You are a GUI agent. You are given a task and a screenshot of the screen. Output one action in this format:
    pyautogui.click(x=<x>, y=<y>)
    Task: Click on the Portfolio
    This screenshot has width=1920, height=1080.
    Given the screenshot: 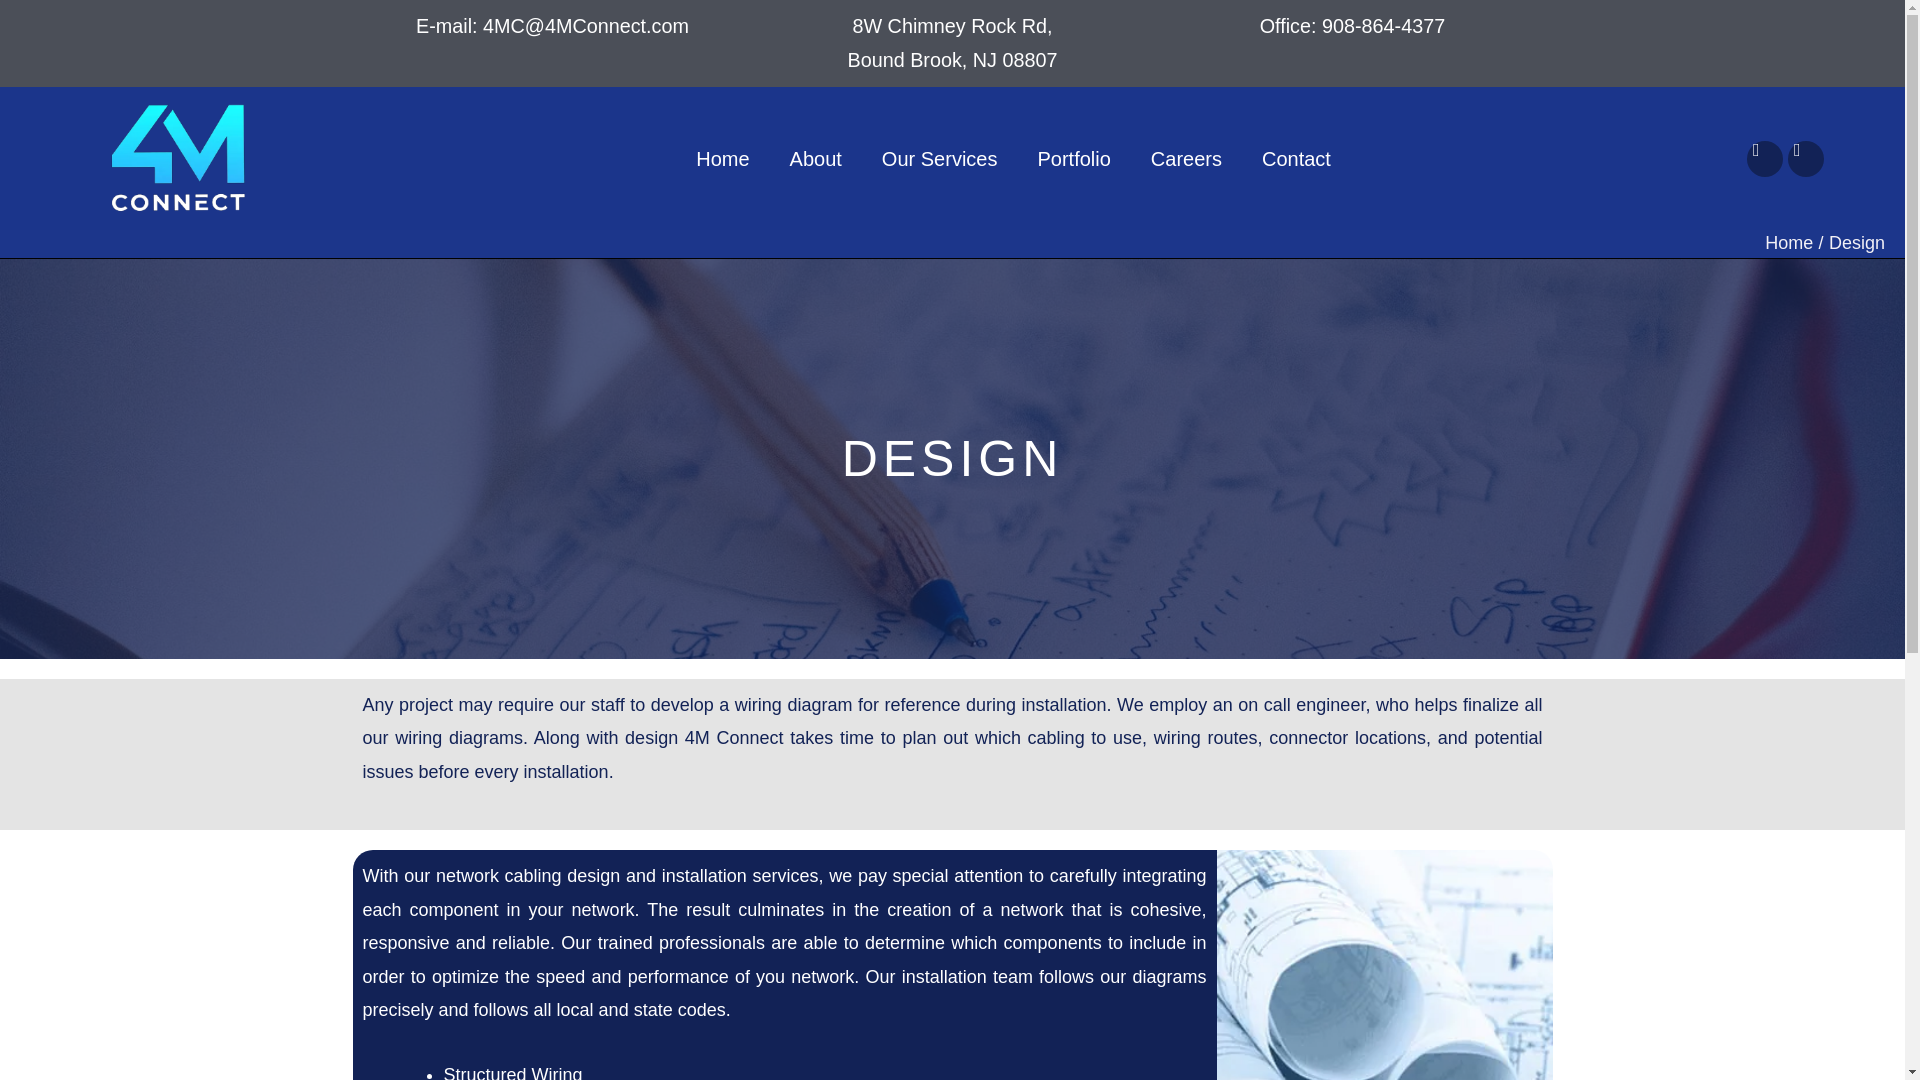 What is the action you would take?
    pyautogui.click(x=1352, y=26)
    